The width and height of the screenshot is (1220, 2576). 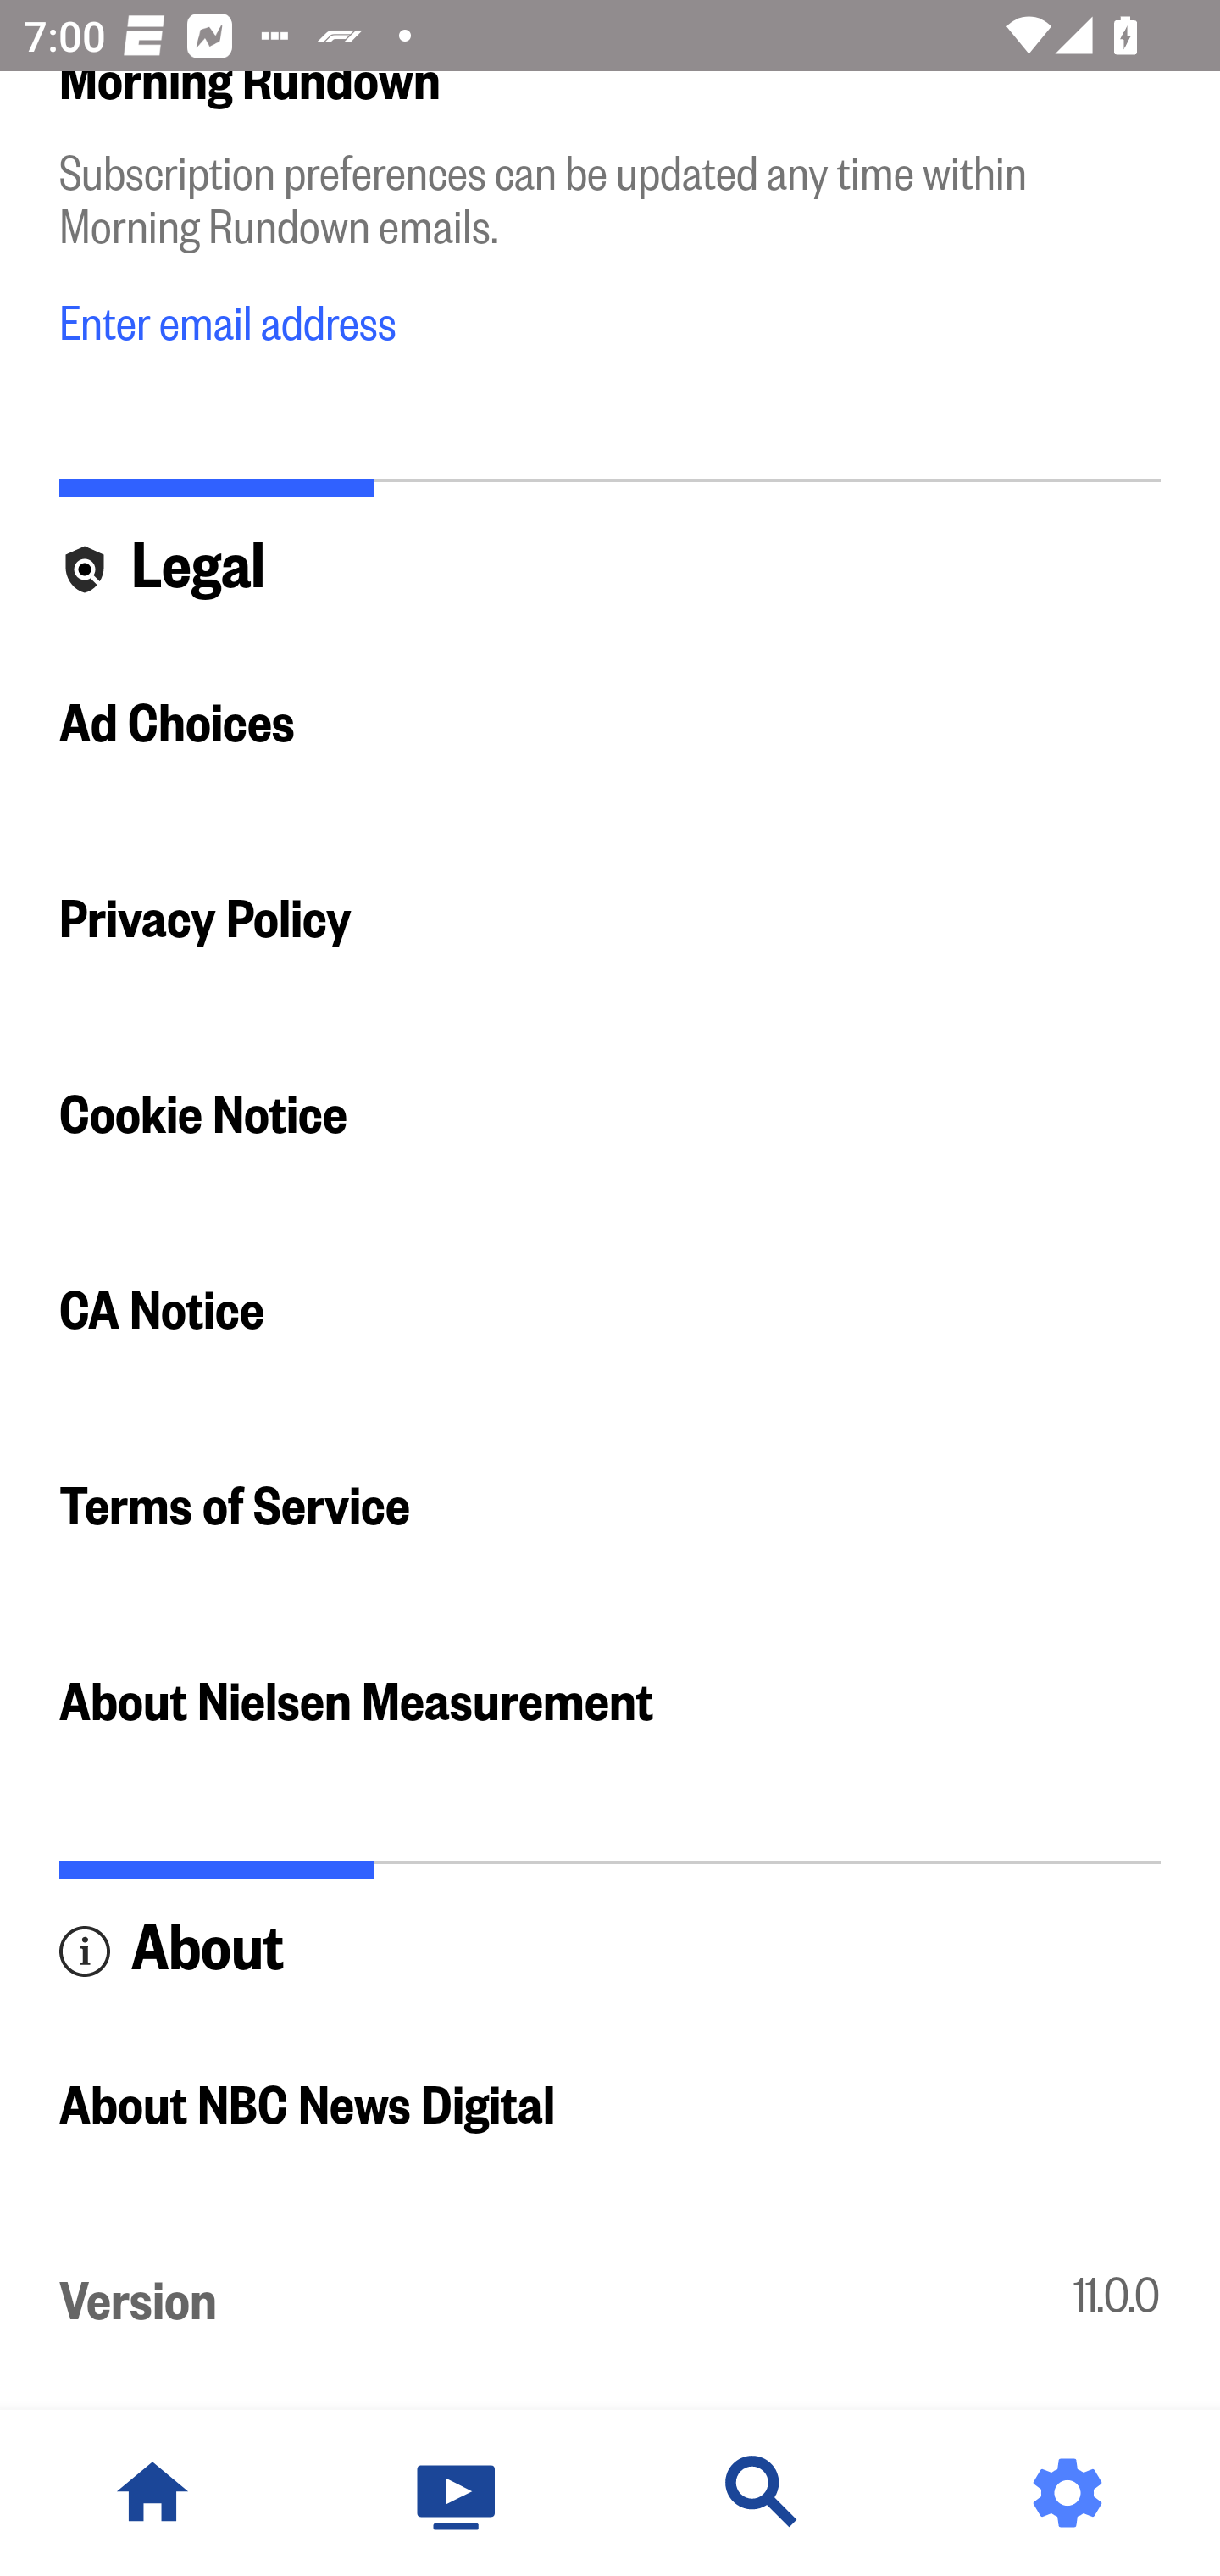 I want to click on Version 11.0.0, so click(x=610, y=2303).